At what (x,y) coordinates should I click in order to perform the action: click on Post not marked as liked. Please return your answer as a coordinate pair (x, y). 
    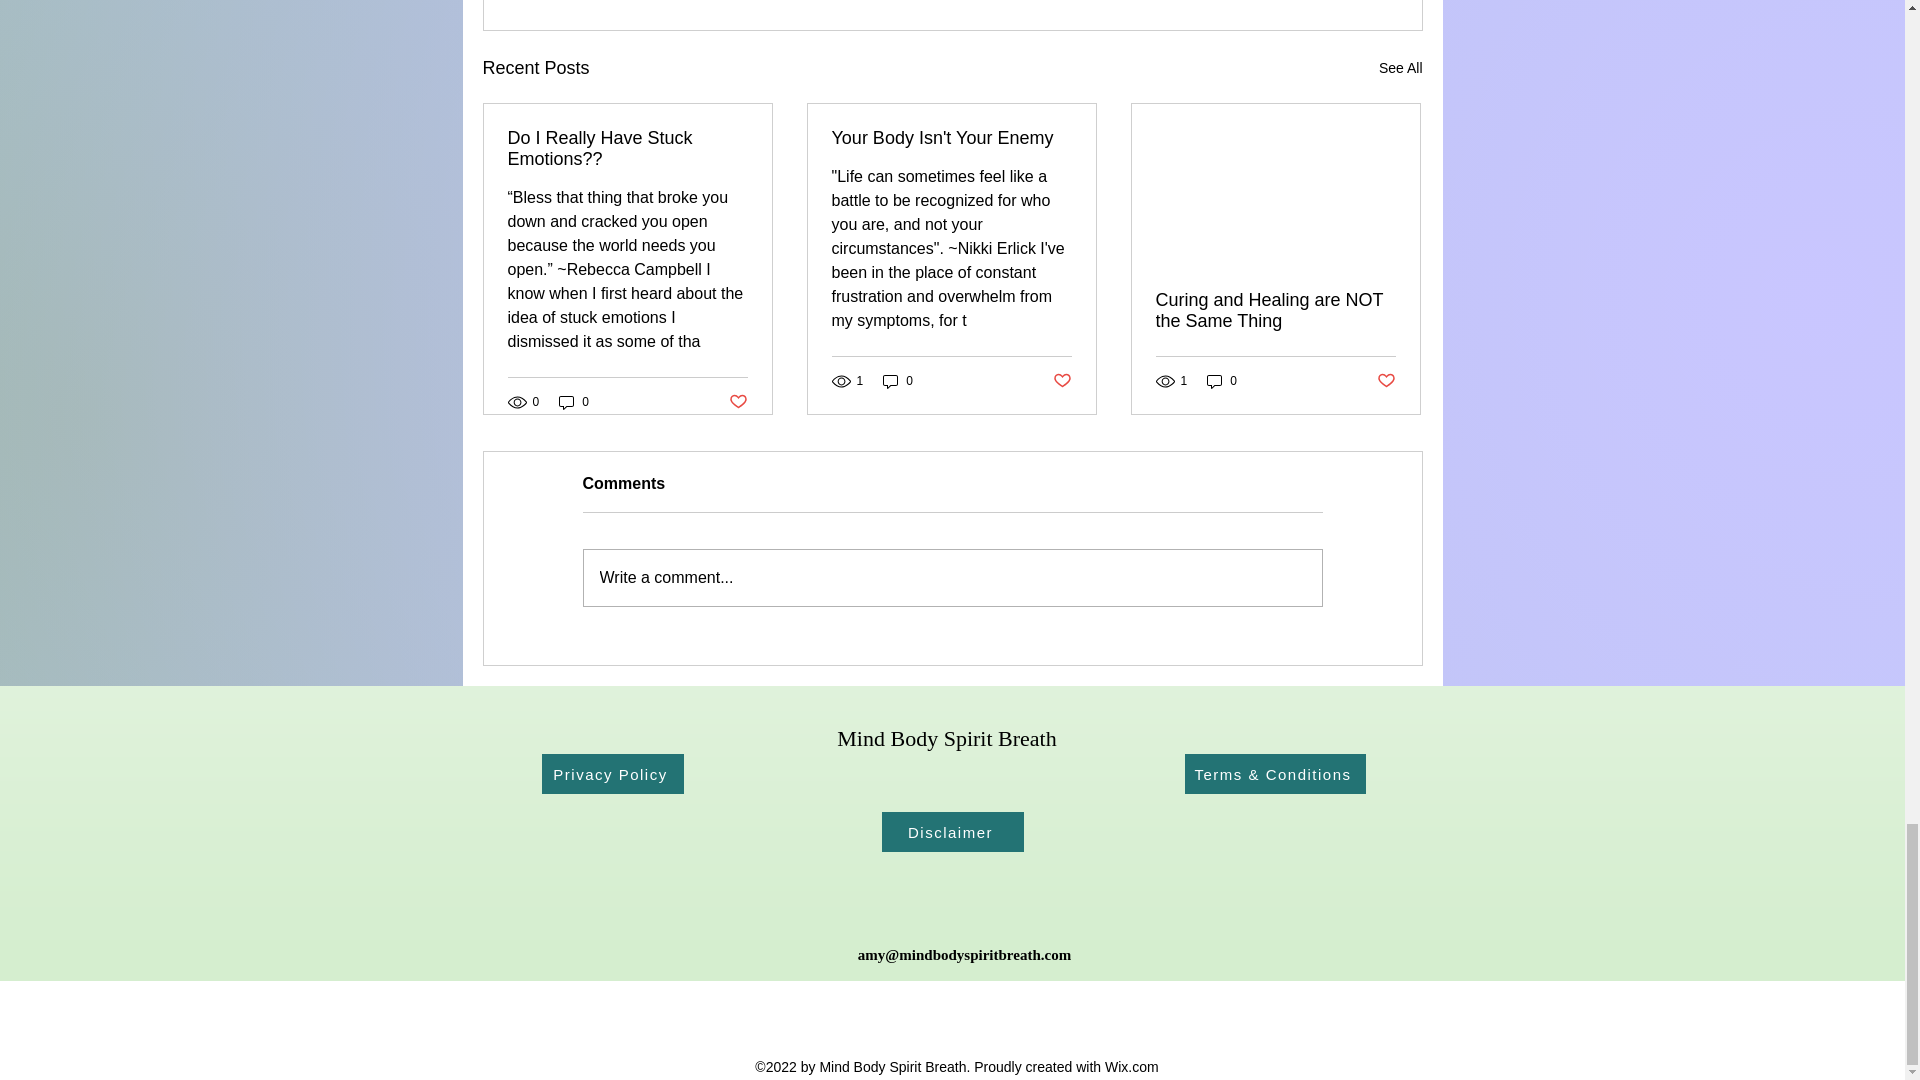
    Looking at the image, I should click on (736, 400).